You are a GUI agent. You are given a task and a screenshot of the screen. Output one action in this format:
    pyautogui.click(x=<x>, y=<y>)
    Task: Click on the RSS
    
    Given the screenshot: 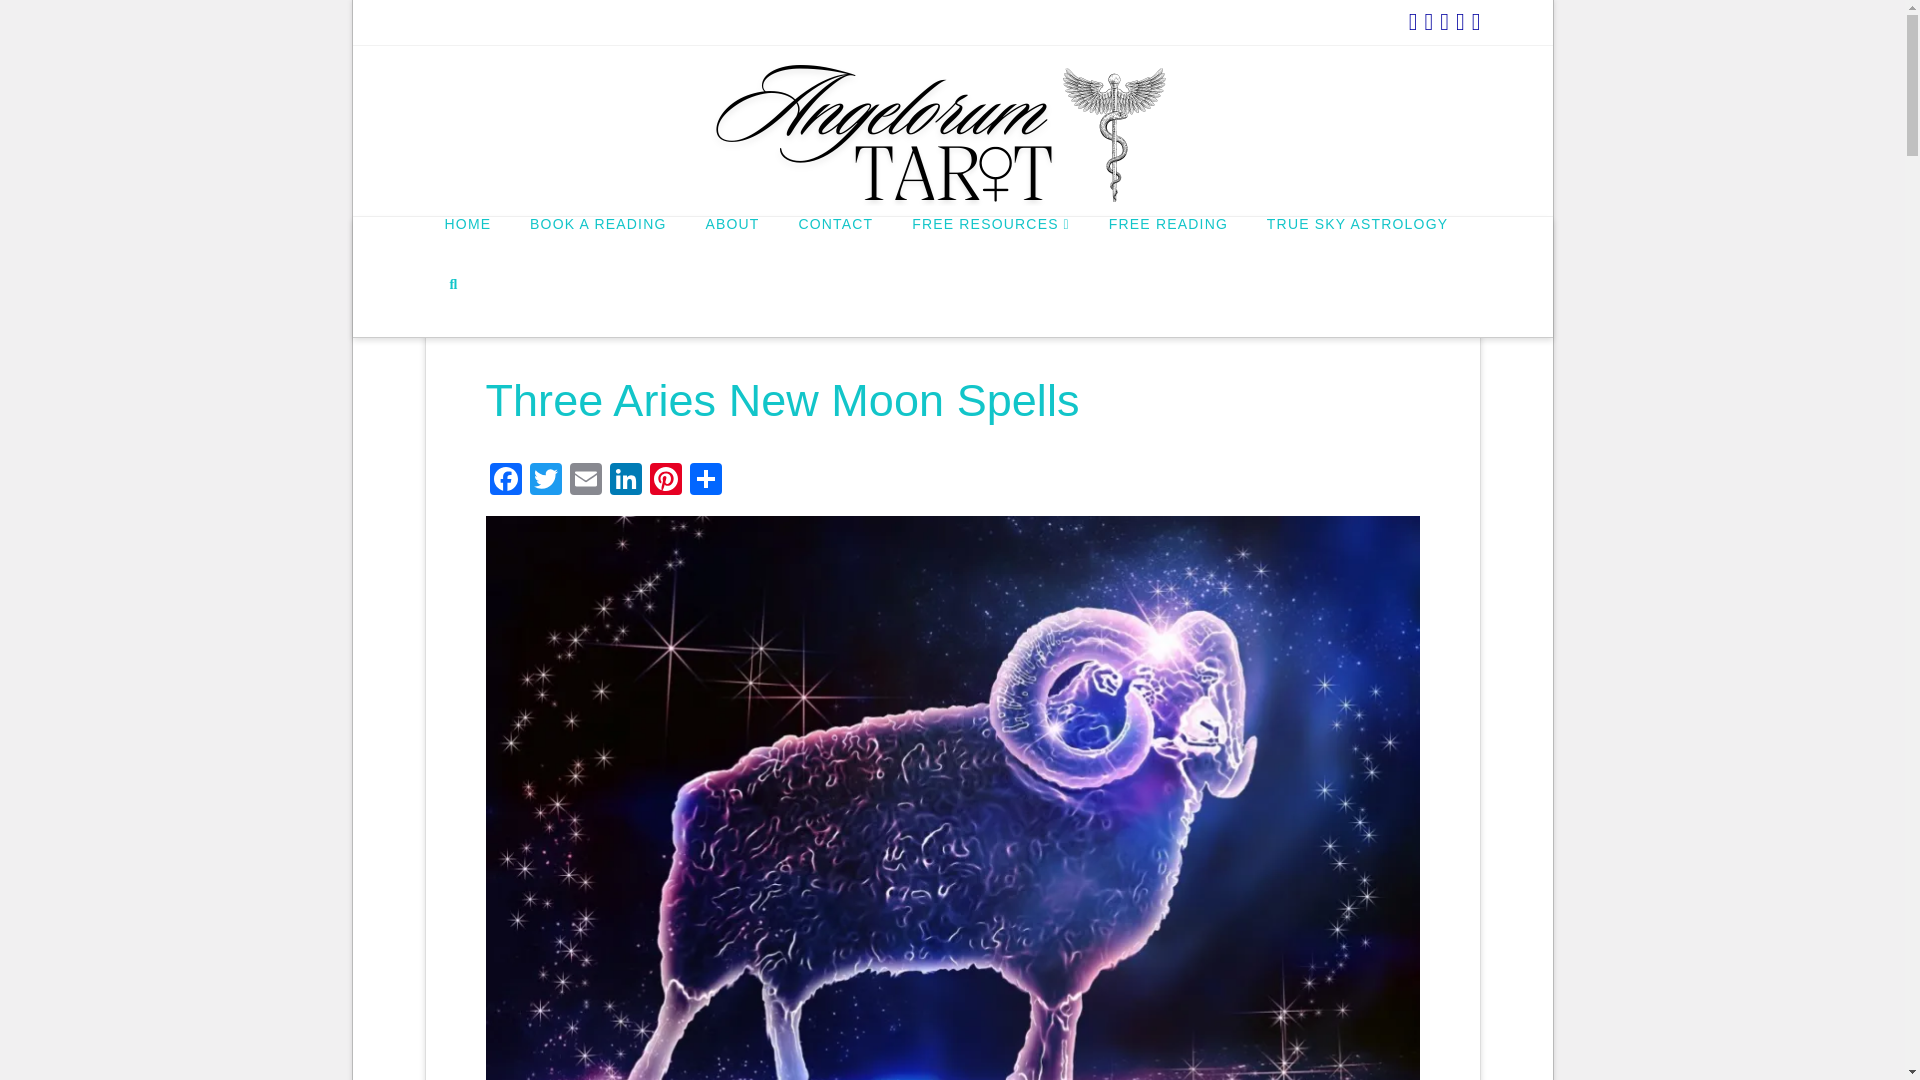 What is the action you would take?
    pyautogui.click(x=1476, y=21)
    